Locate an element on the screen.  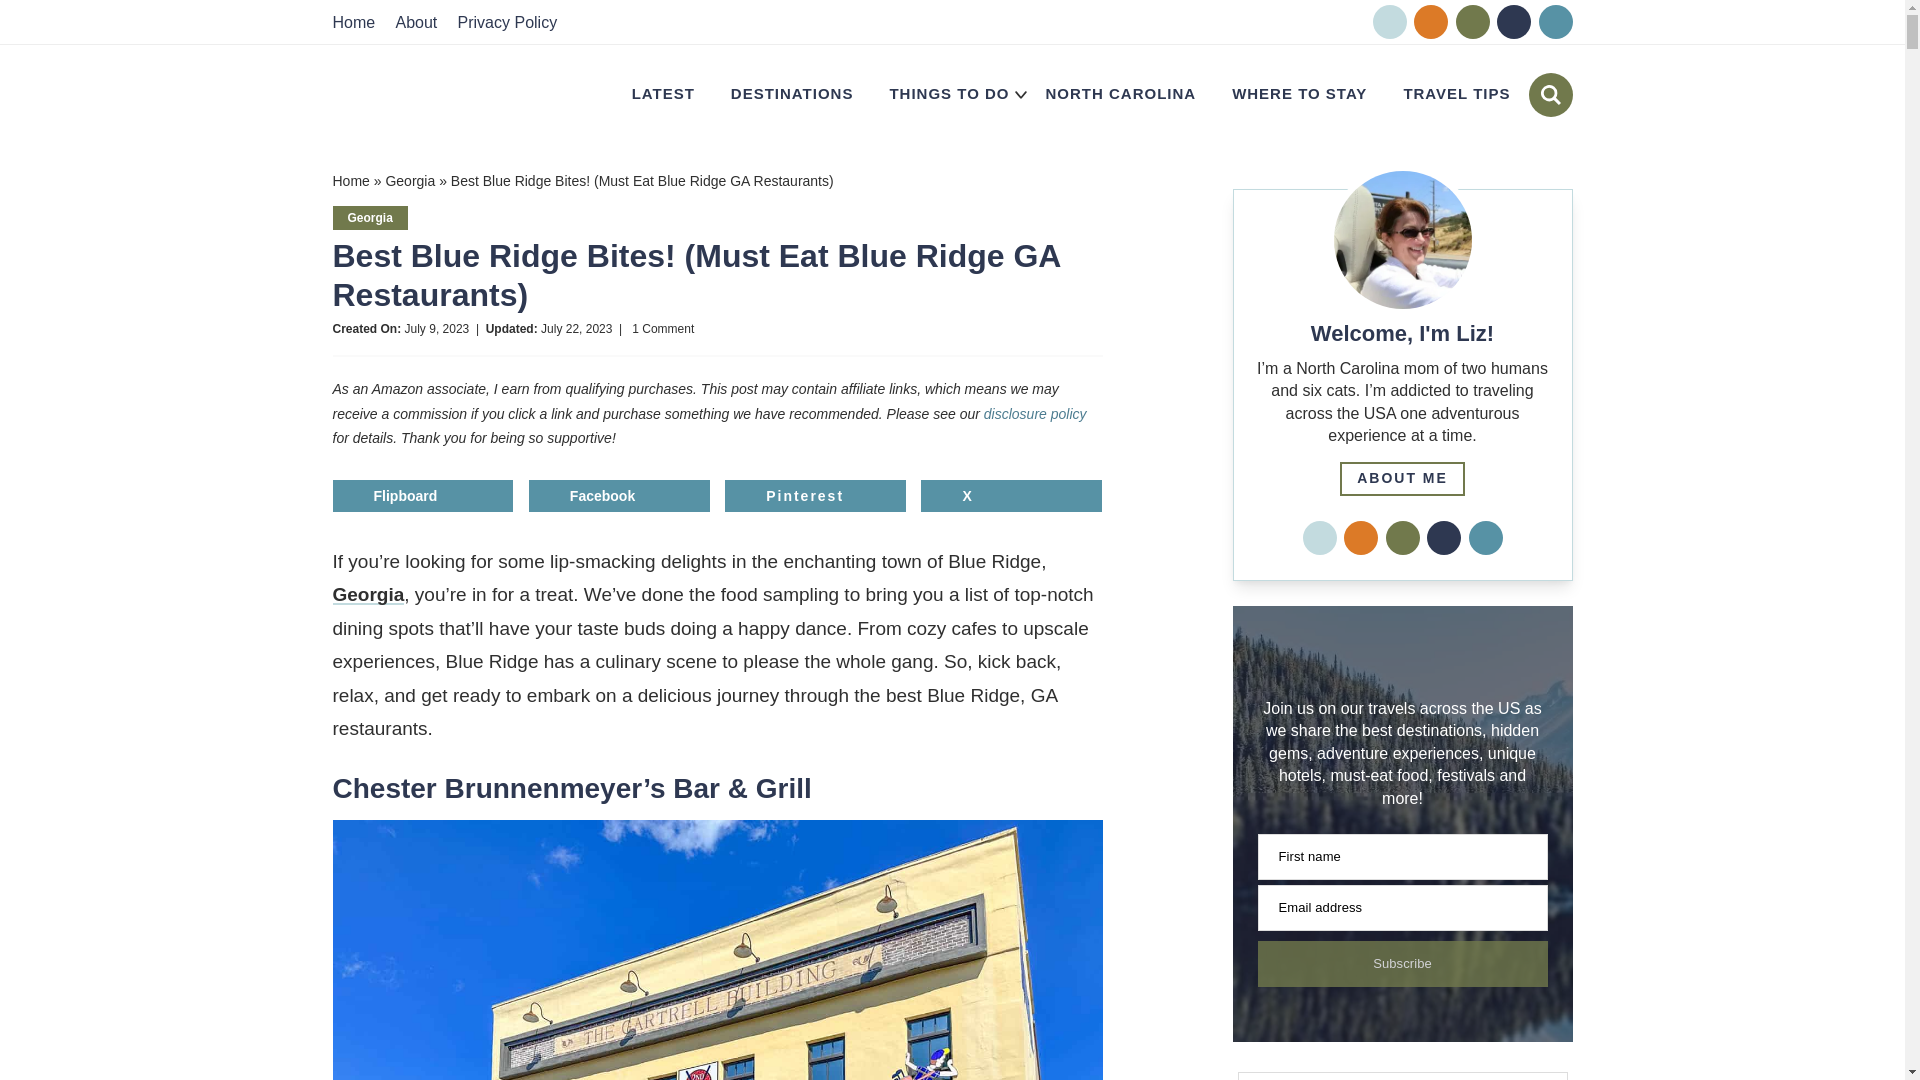
GET LOST IN THE USA is located at coordinates (425, 95).